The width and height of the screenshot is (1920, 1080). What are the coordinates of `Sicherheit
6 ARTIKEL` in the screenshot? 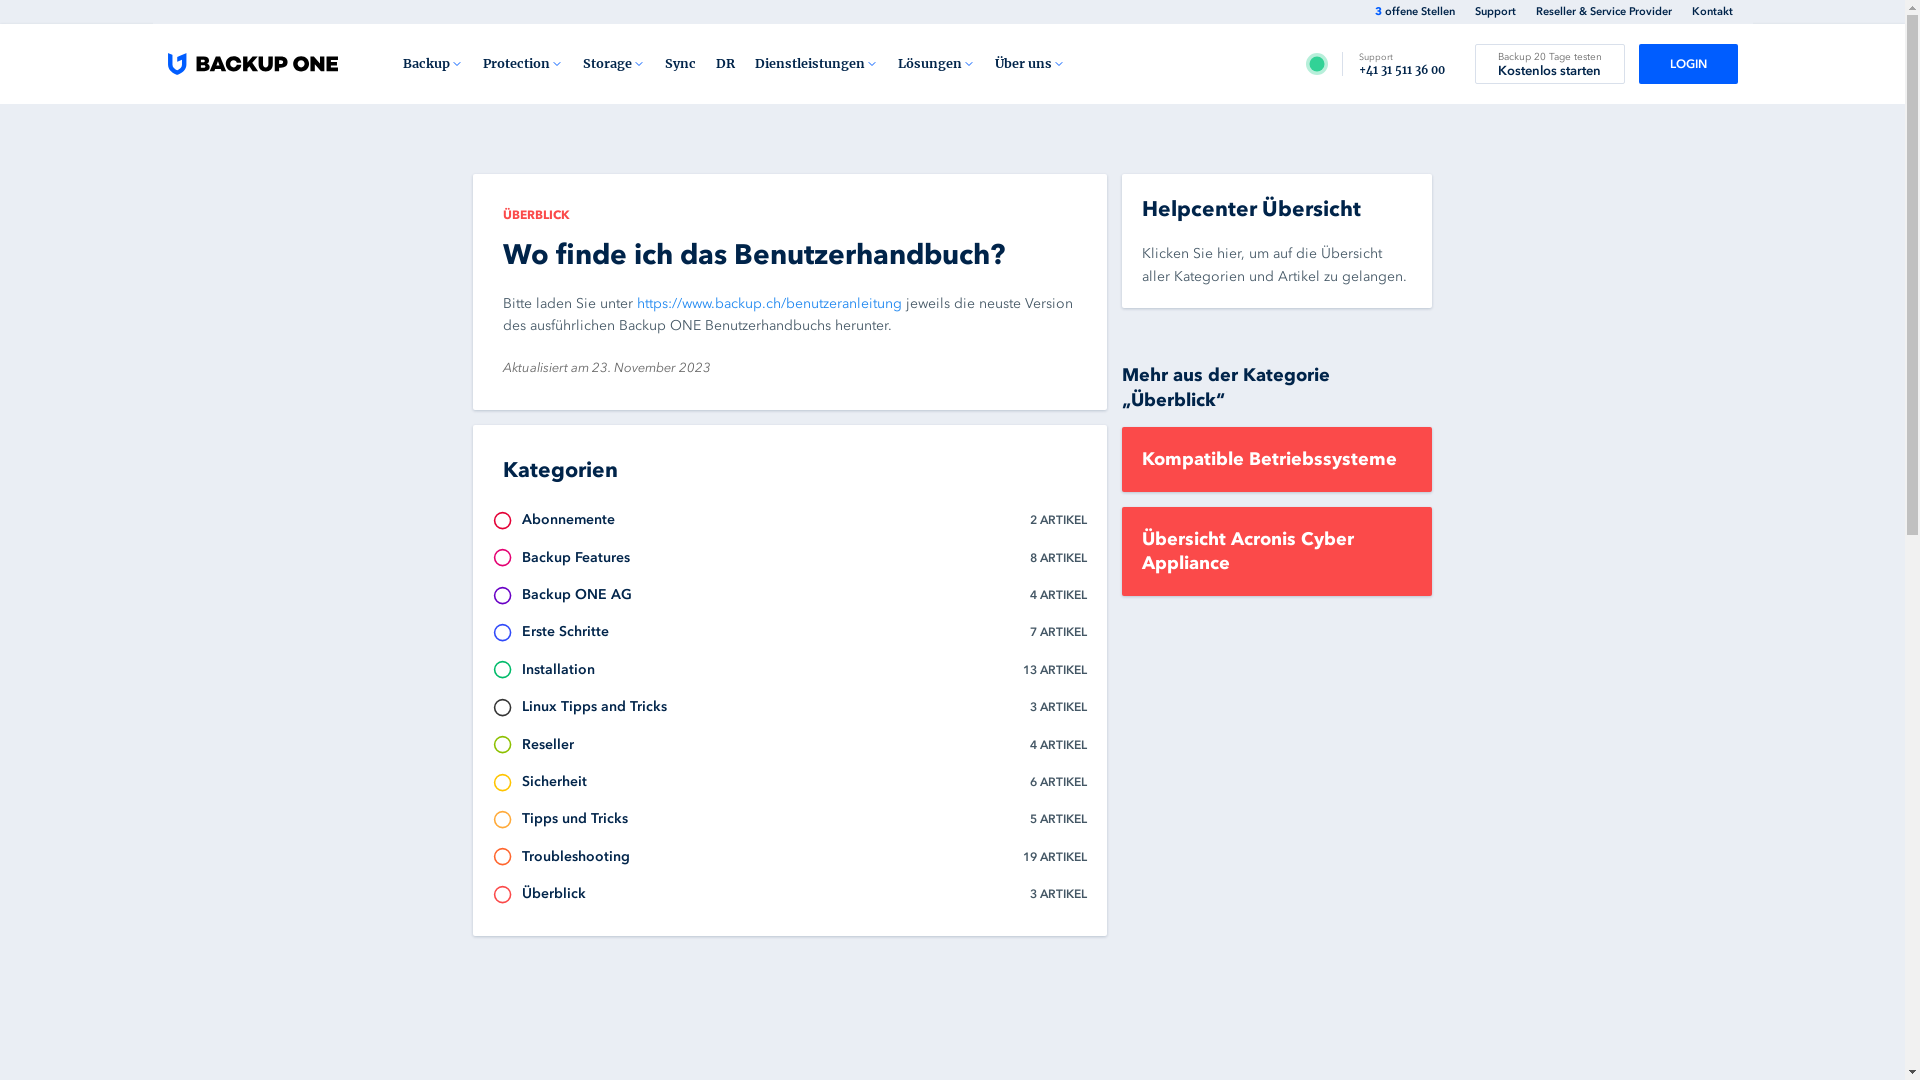 It's located at (790, 782).